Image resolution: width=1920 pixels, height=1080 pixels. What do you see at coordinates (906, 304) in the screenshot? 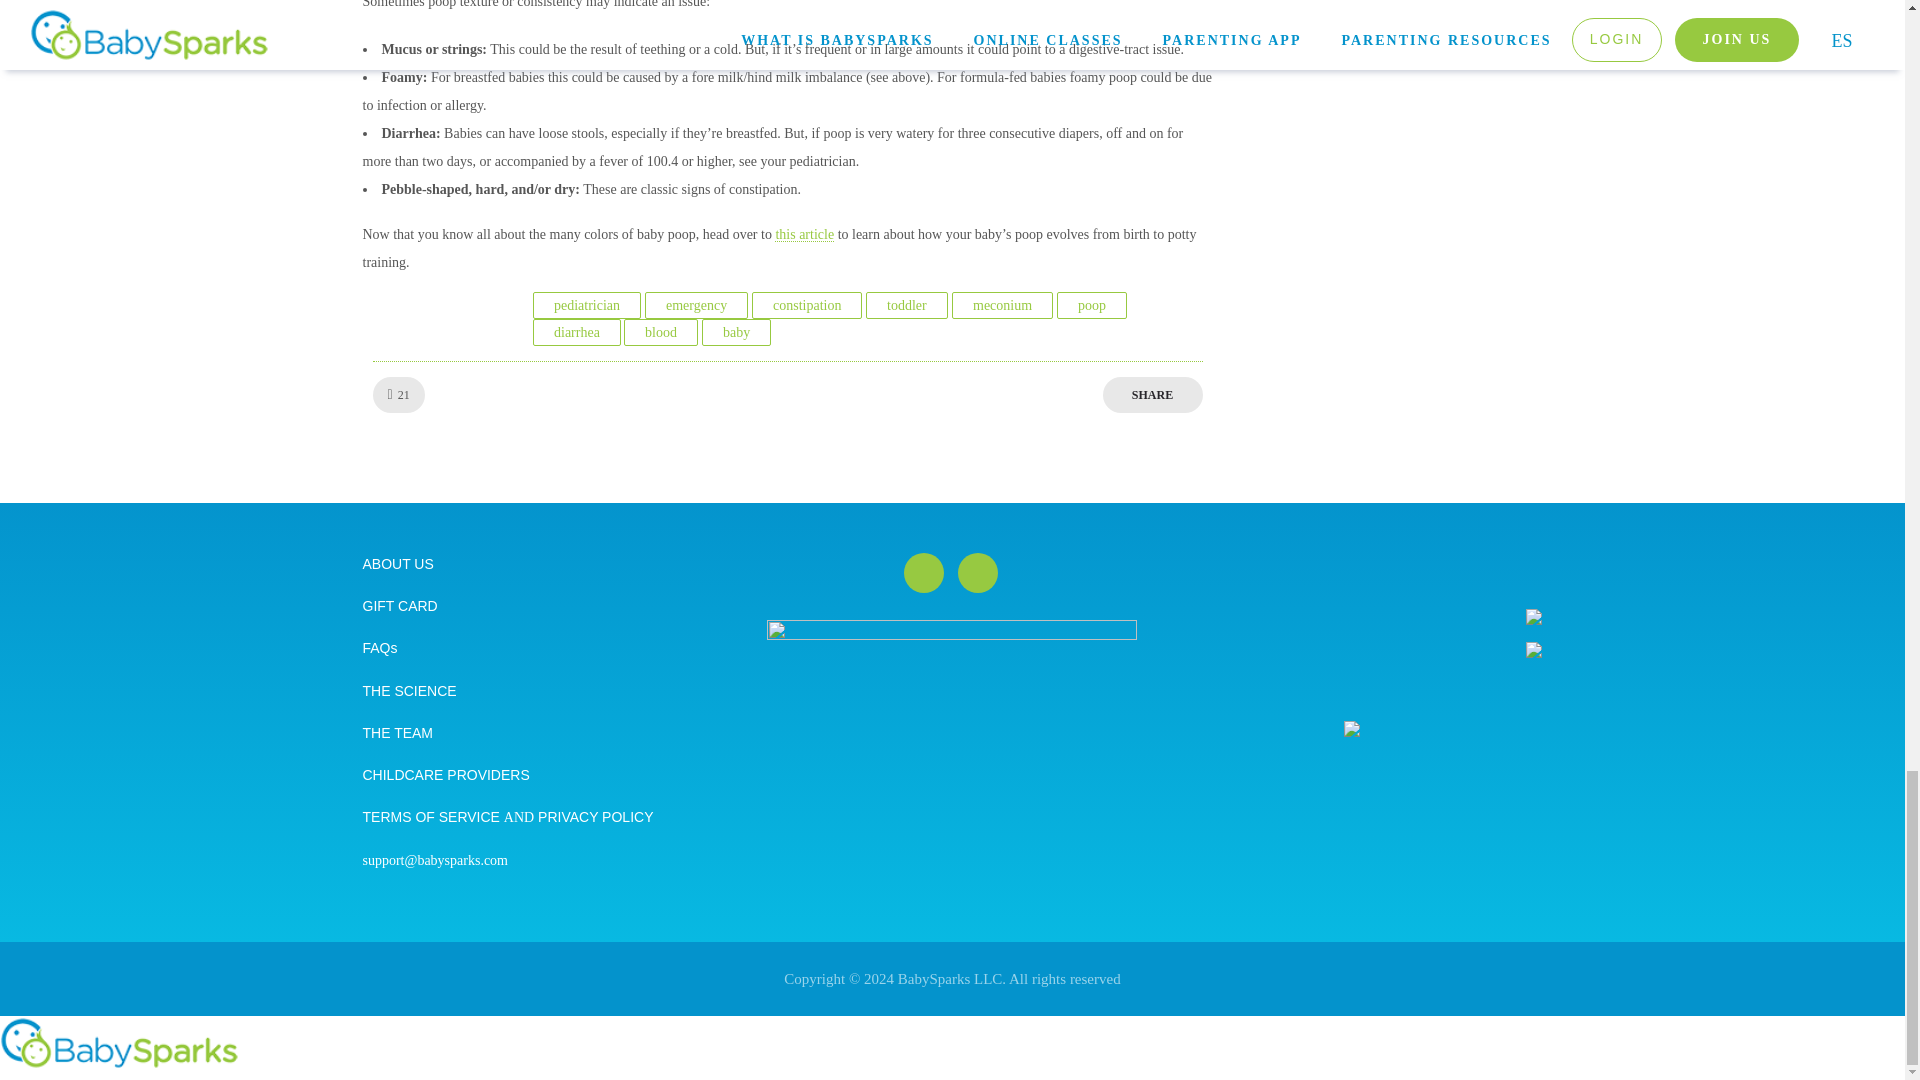
I see `toddler` at bounding box center [906, 304].